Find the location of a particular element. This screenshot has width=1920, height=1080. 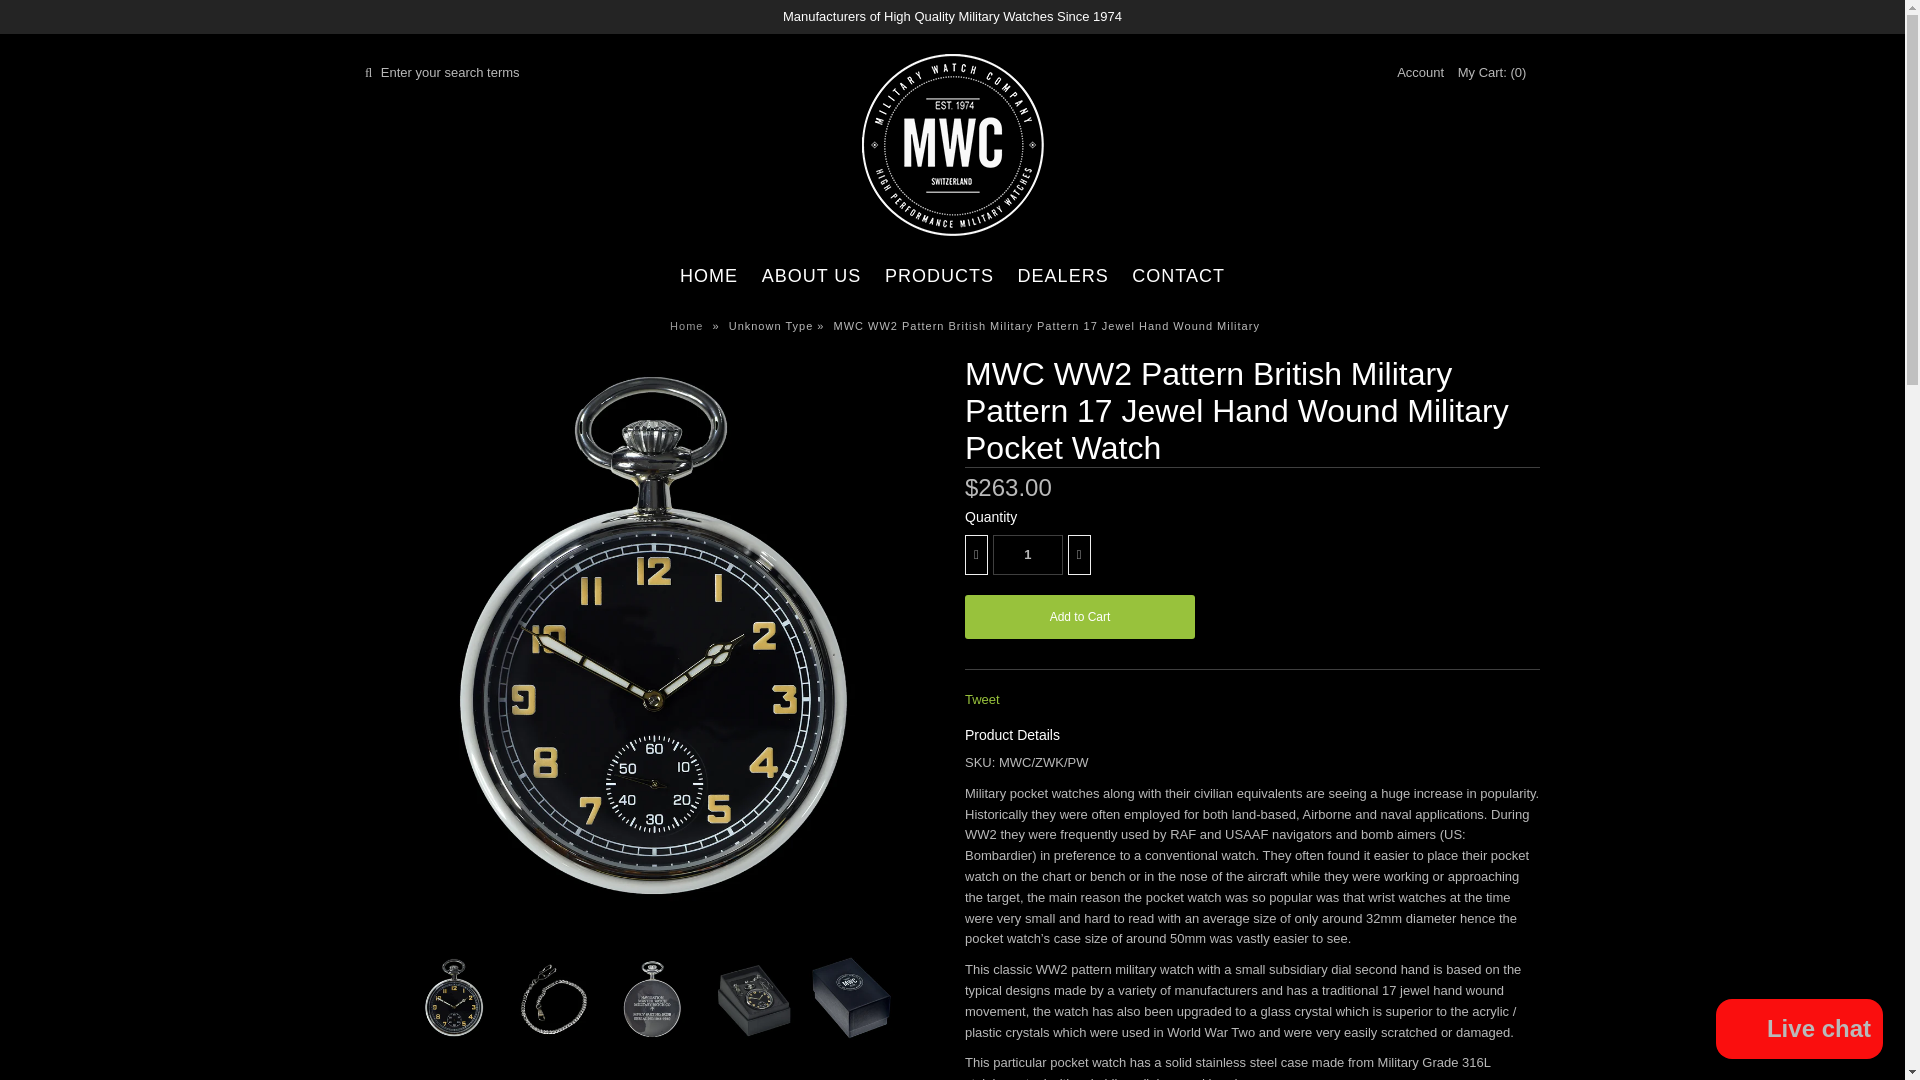

ABOUT US is located at coordinates (812, 275).